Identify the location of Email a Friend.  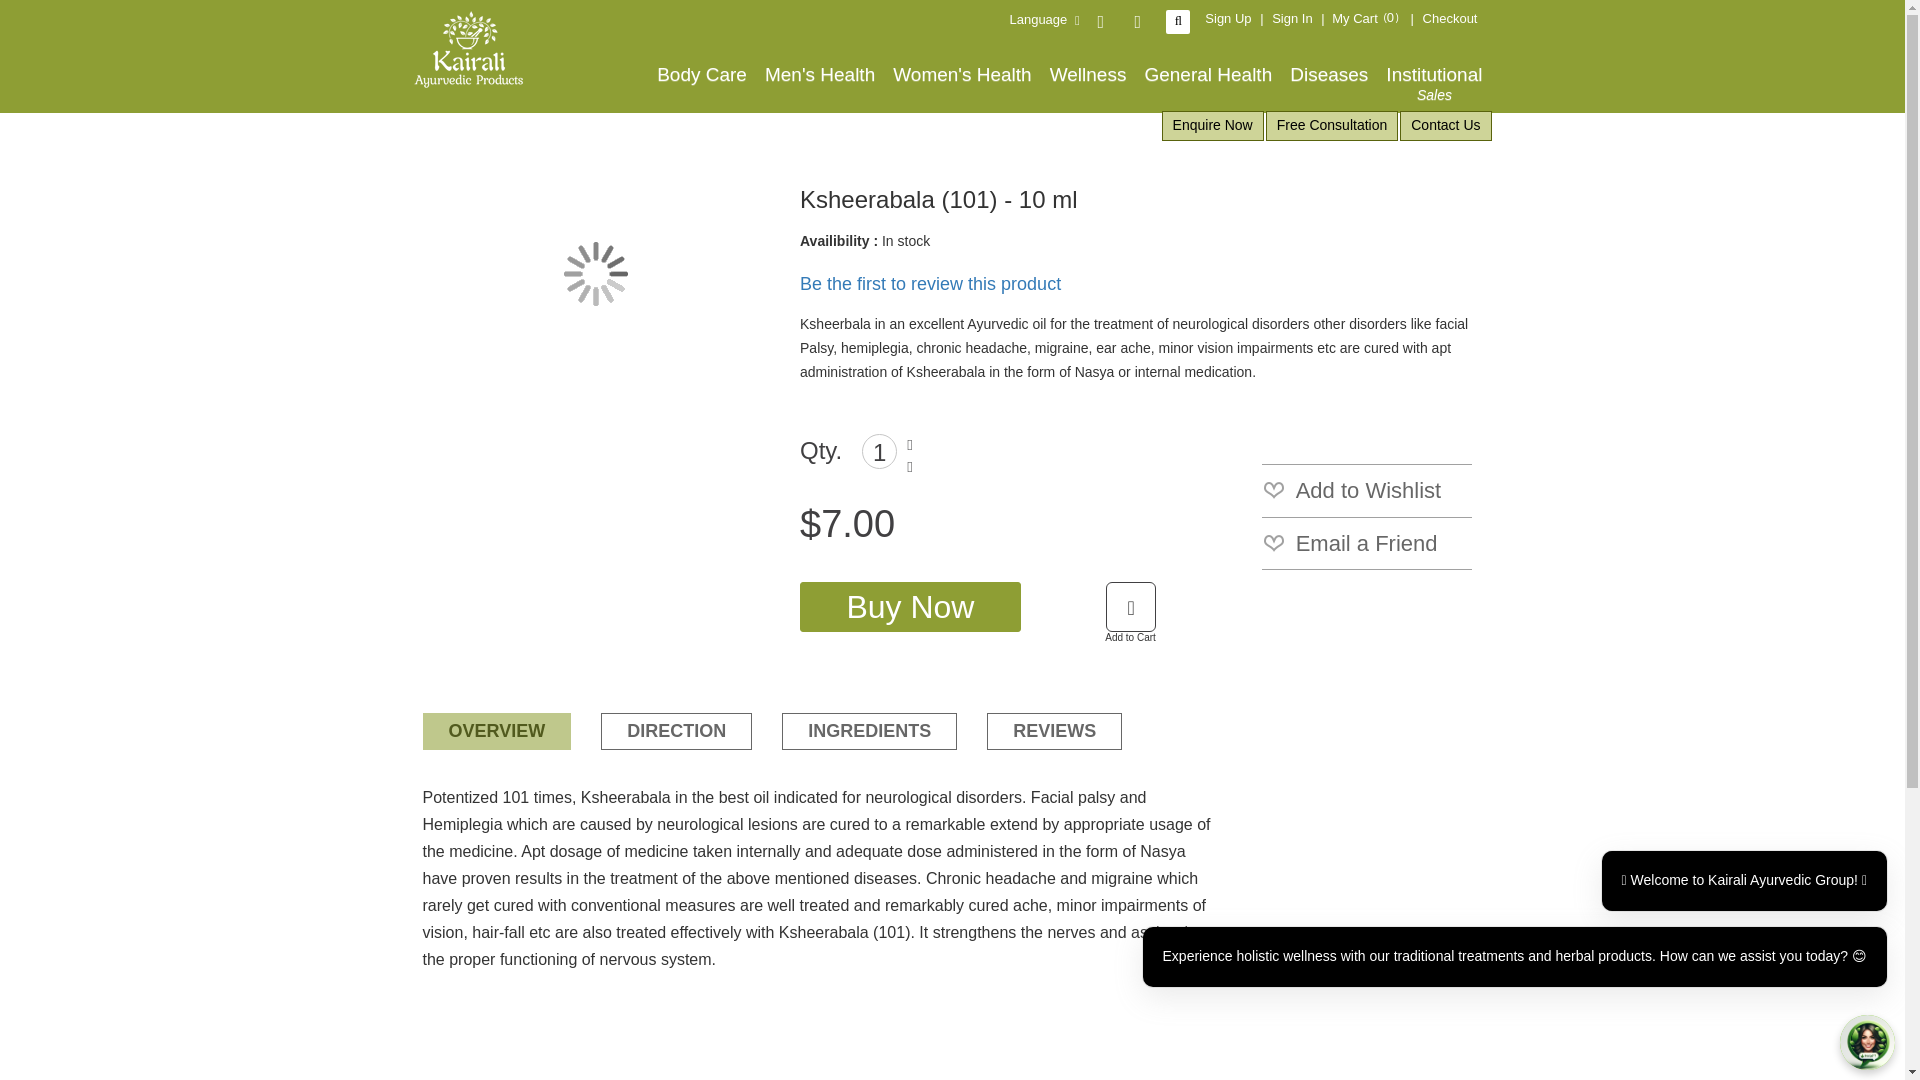
(910, 606).